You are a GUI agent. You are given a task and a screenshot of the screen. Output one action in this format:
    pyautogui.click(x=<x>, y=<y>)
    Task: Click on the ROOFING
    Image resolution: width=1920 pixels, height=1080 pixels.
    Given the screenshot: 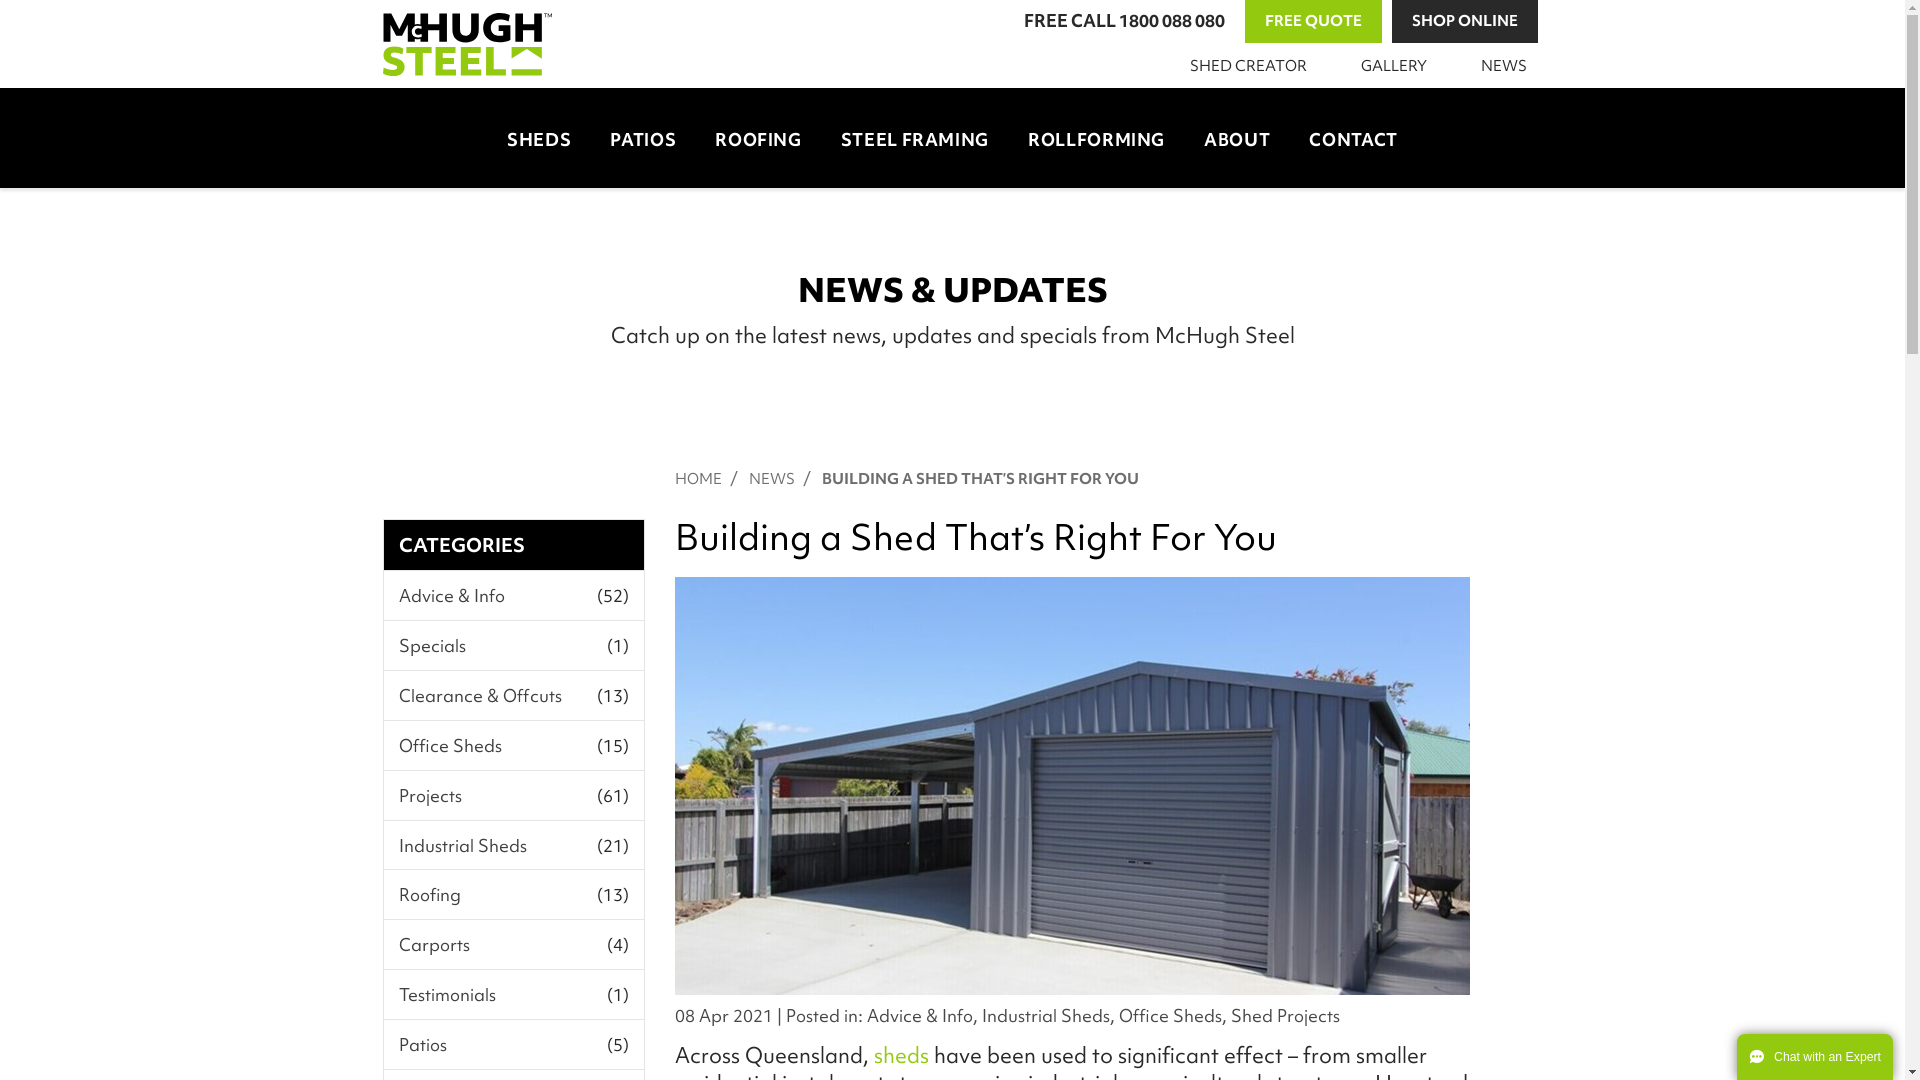 What is the action you would take?
    pyautogui.click(x=758, y=137)
    